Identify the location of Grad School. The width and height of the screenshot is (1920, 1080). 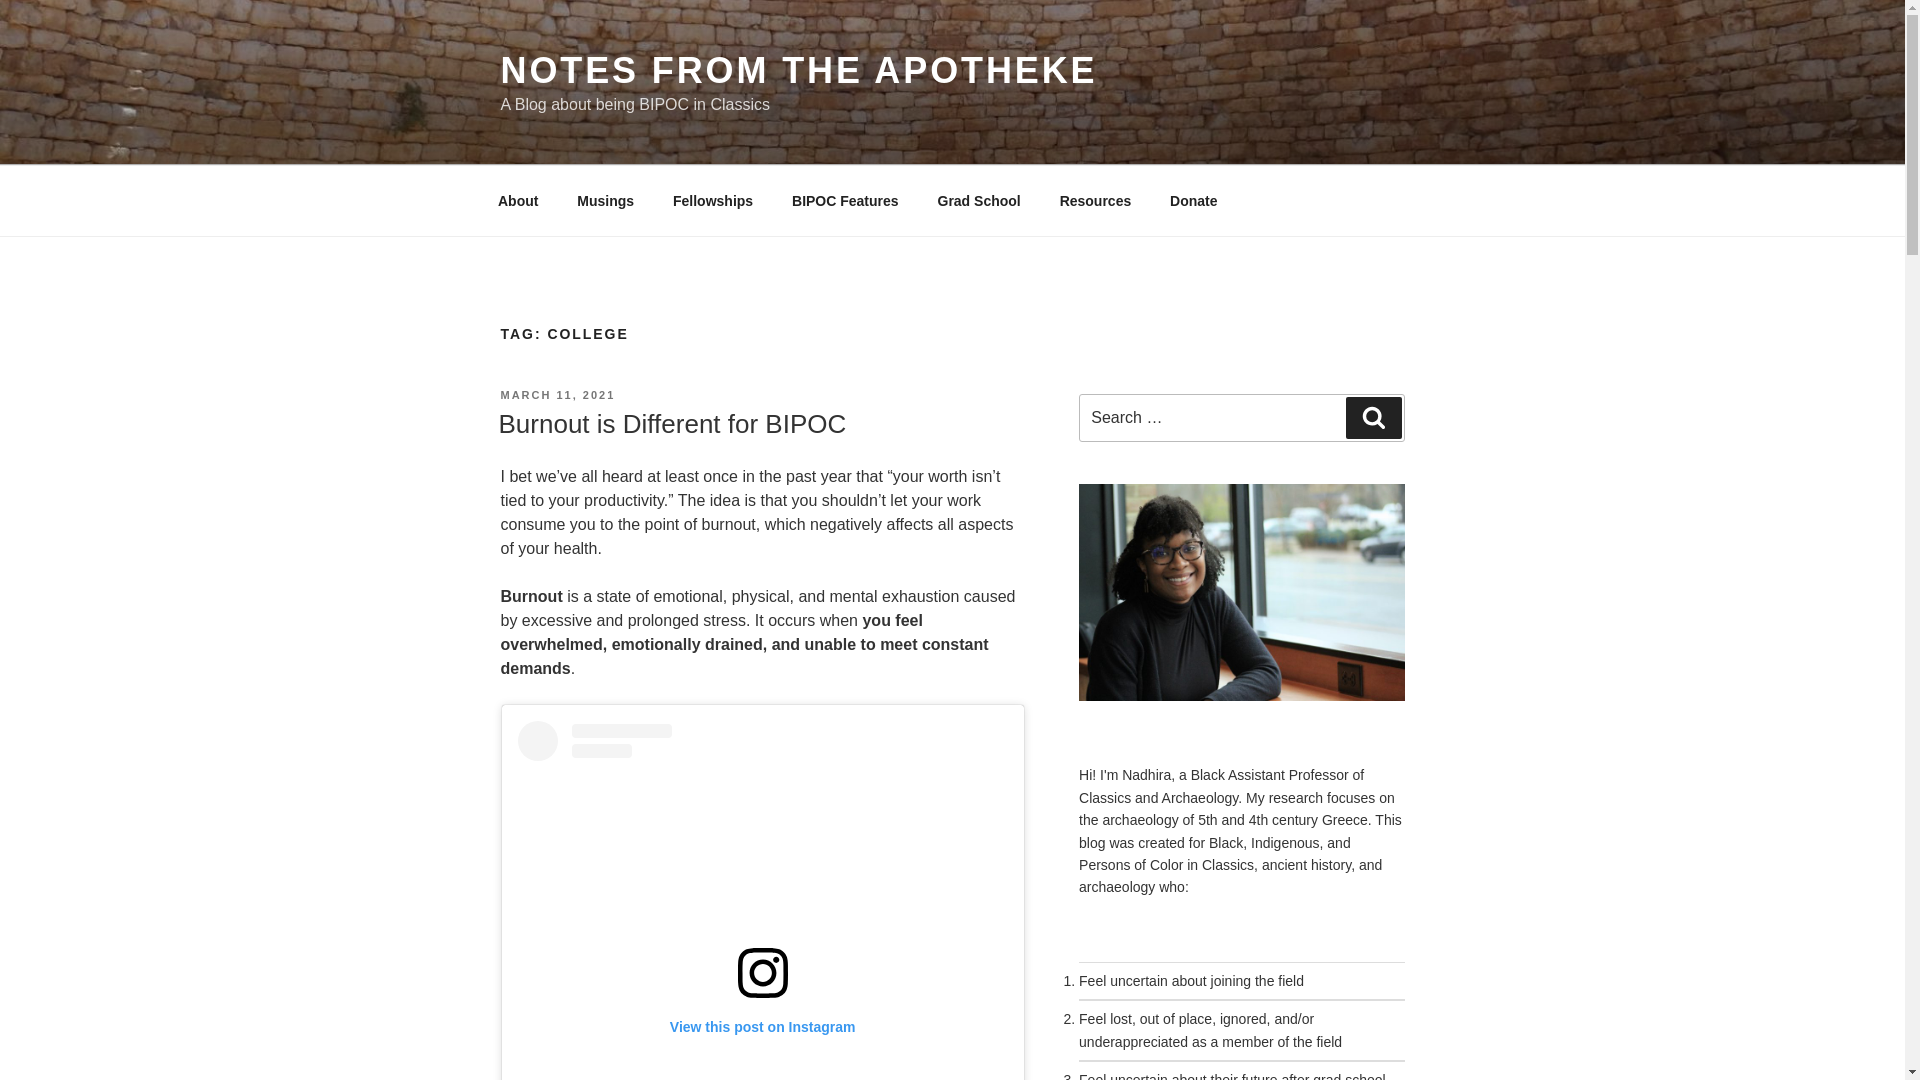
(978, 200).